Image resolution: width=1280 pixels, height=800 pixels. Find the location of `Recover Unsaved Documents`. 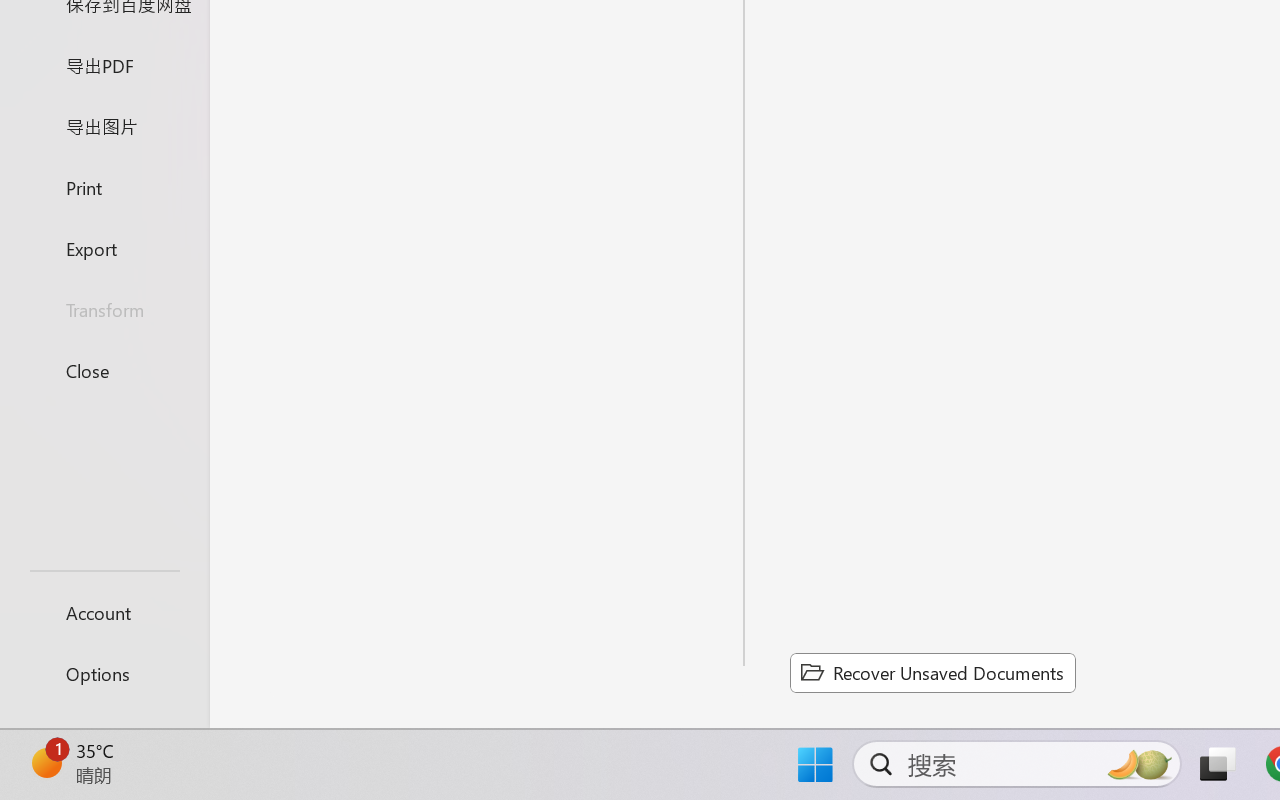

Recover Unsaved Documents is located at coordinates (932, 672).